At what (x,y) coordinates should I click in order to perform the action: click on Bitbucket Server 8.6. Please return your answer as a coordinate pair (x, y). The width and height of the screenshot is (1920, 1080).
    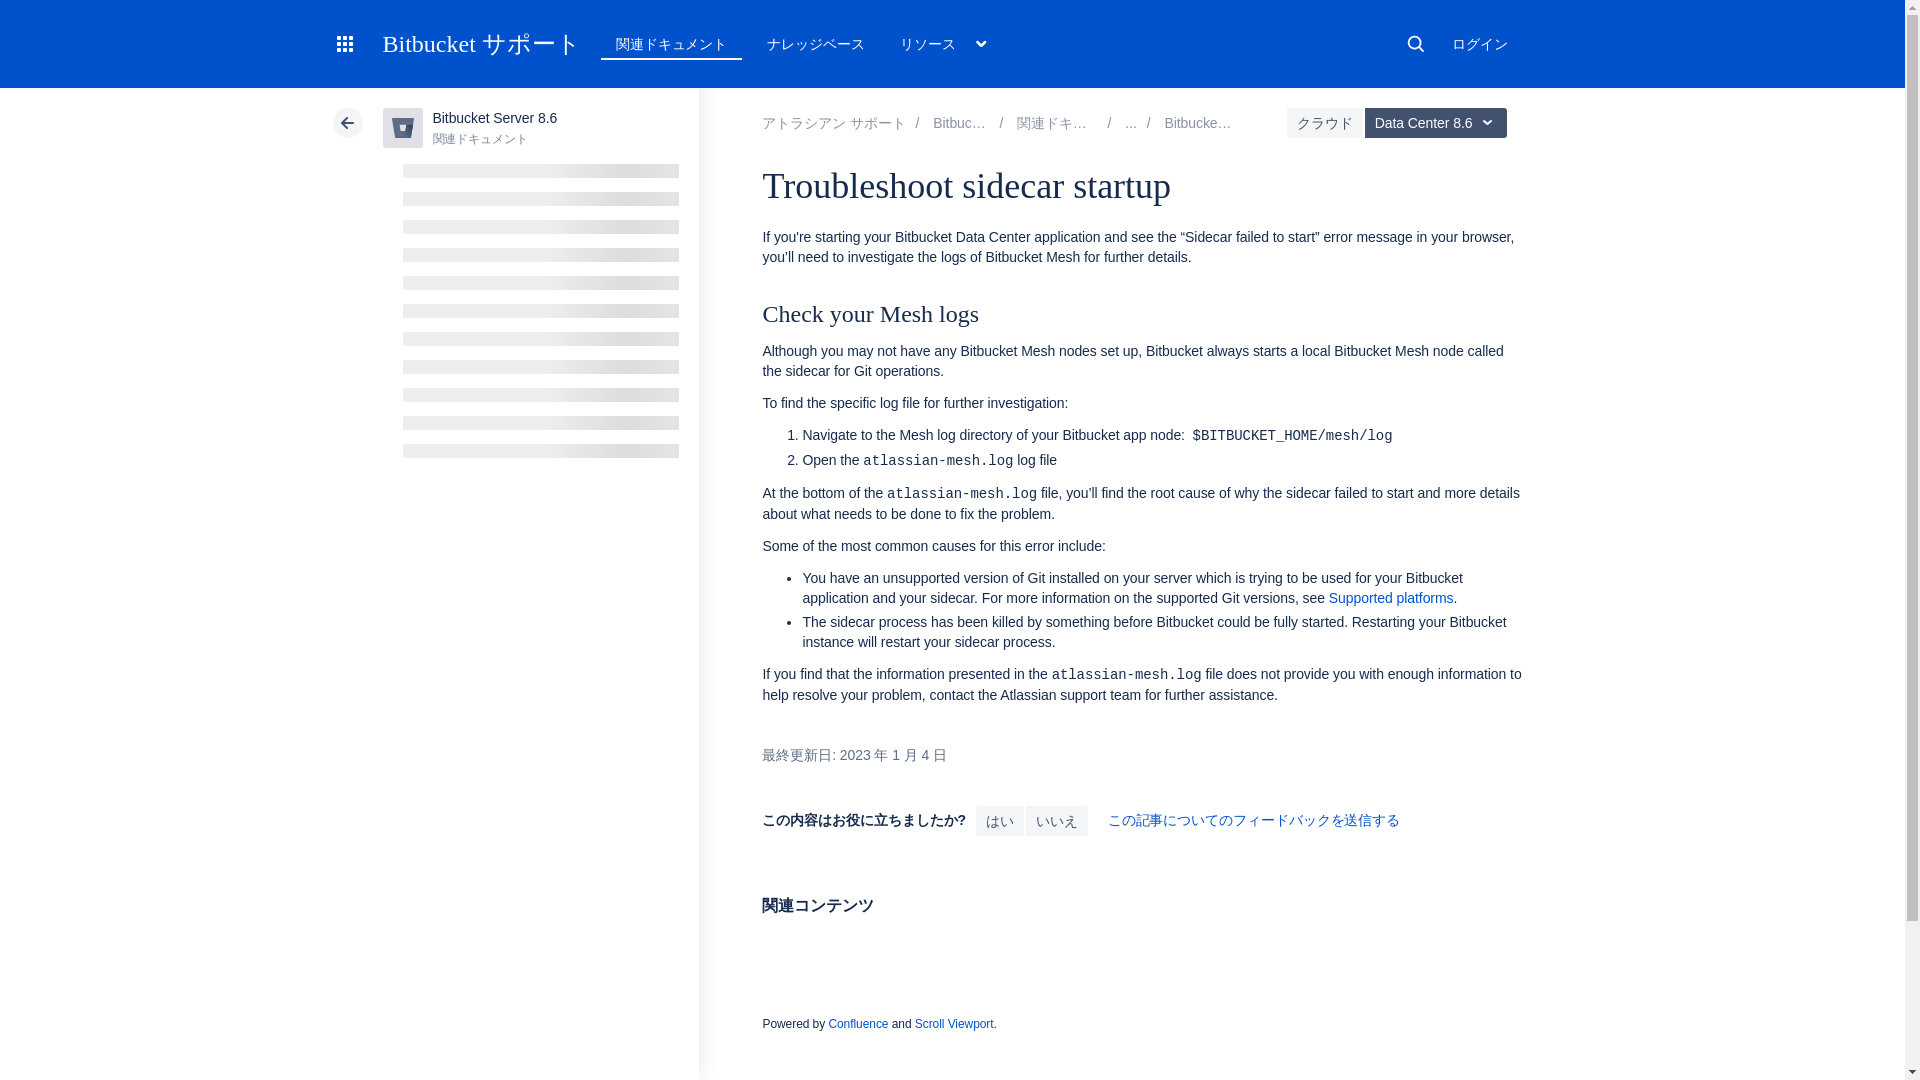
    Looking at the image, I should click on (1072, 122).